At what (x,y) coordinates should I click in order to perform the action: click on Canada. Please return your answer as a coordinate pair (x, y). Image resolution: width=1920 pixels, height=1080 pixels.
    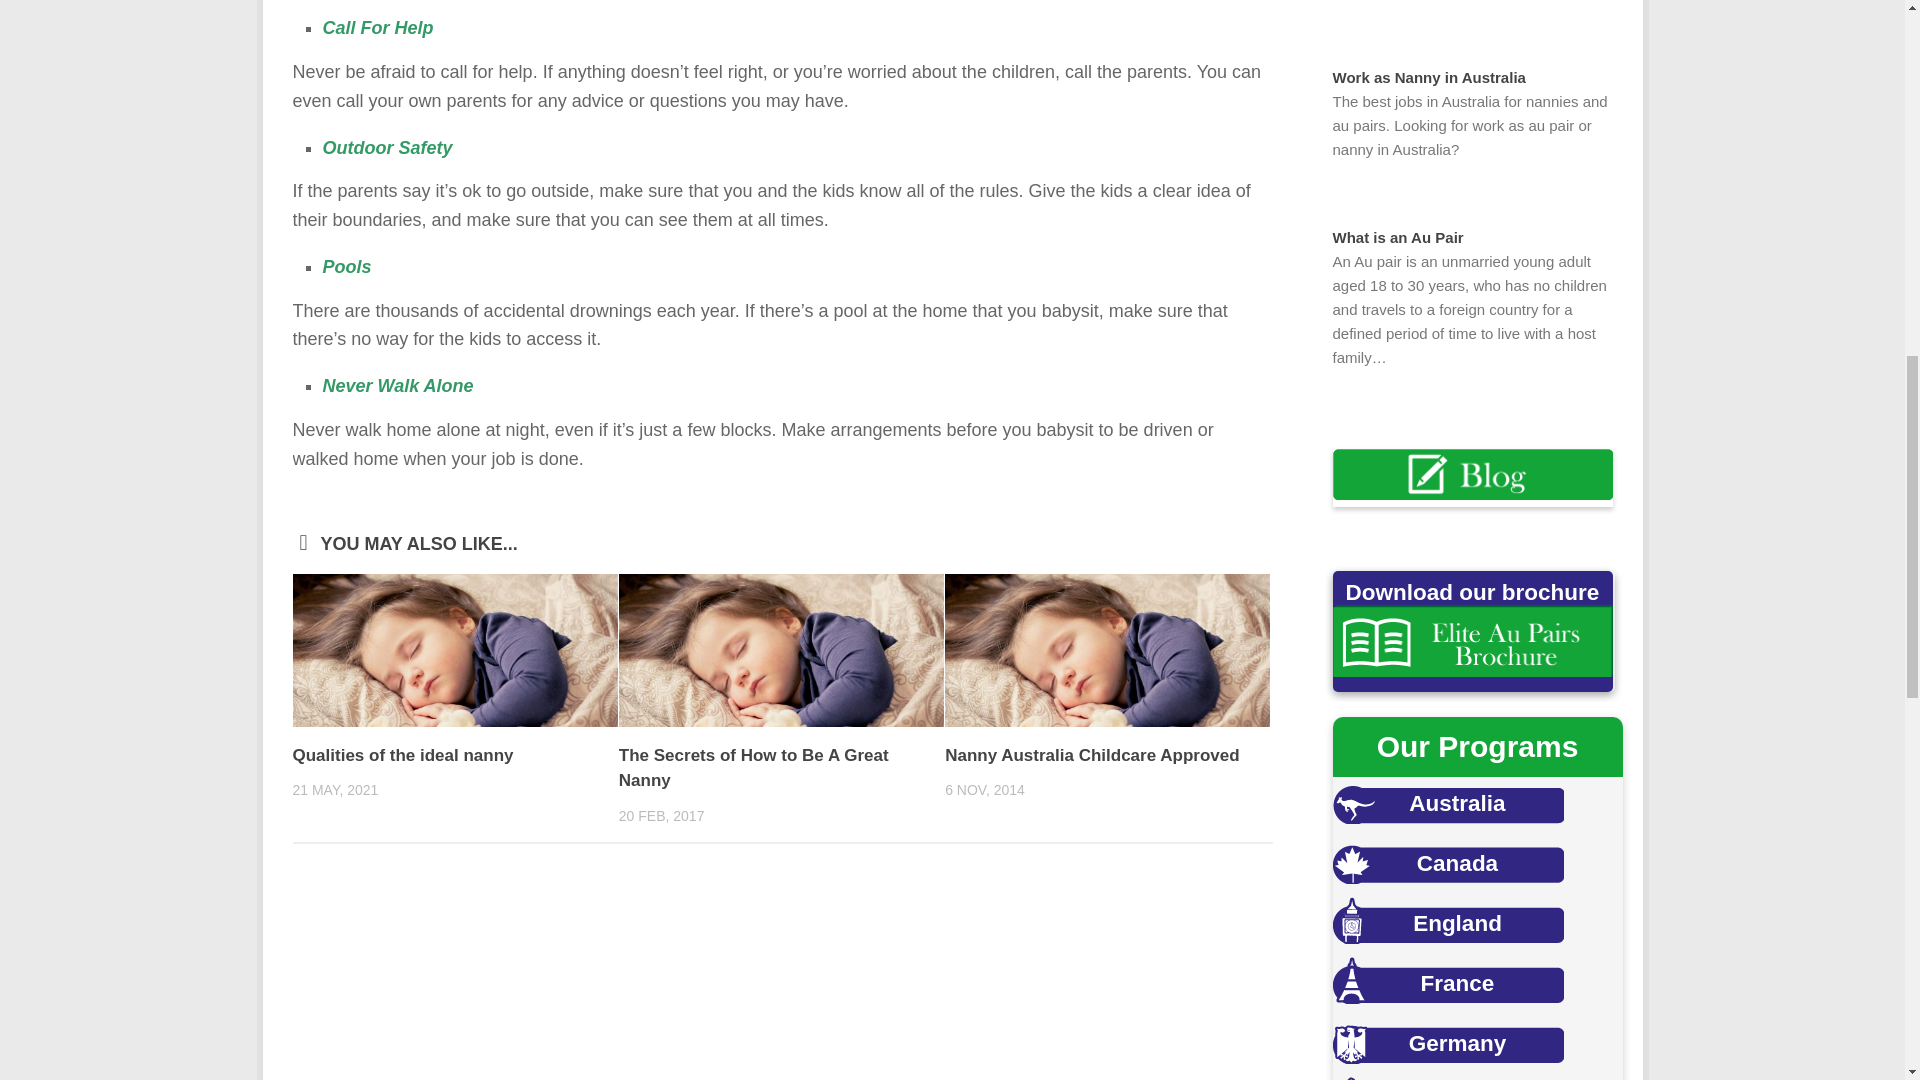
    Looking at the image, I should click on (1447, 860).